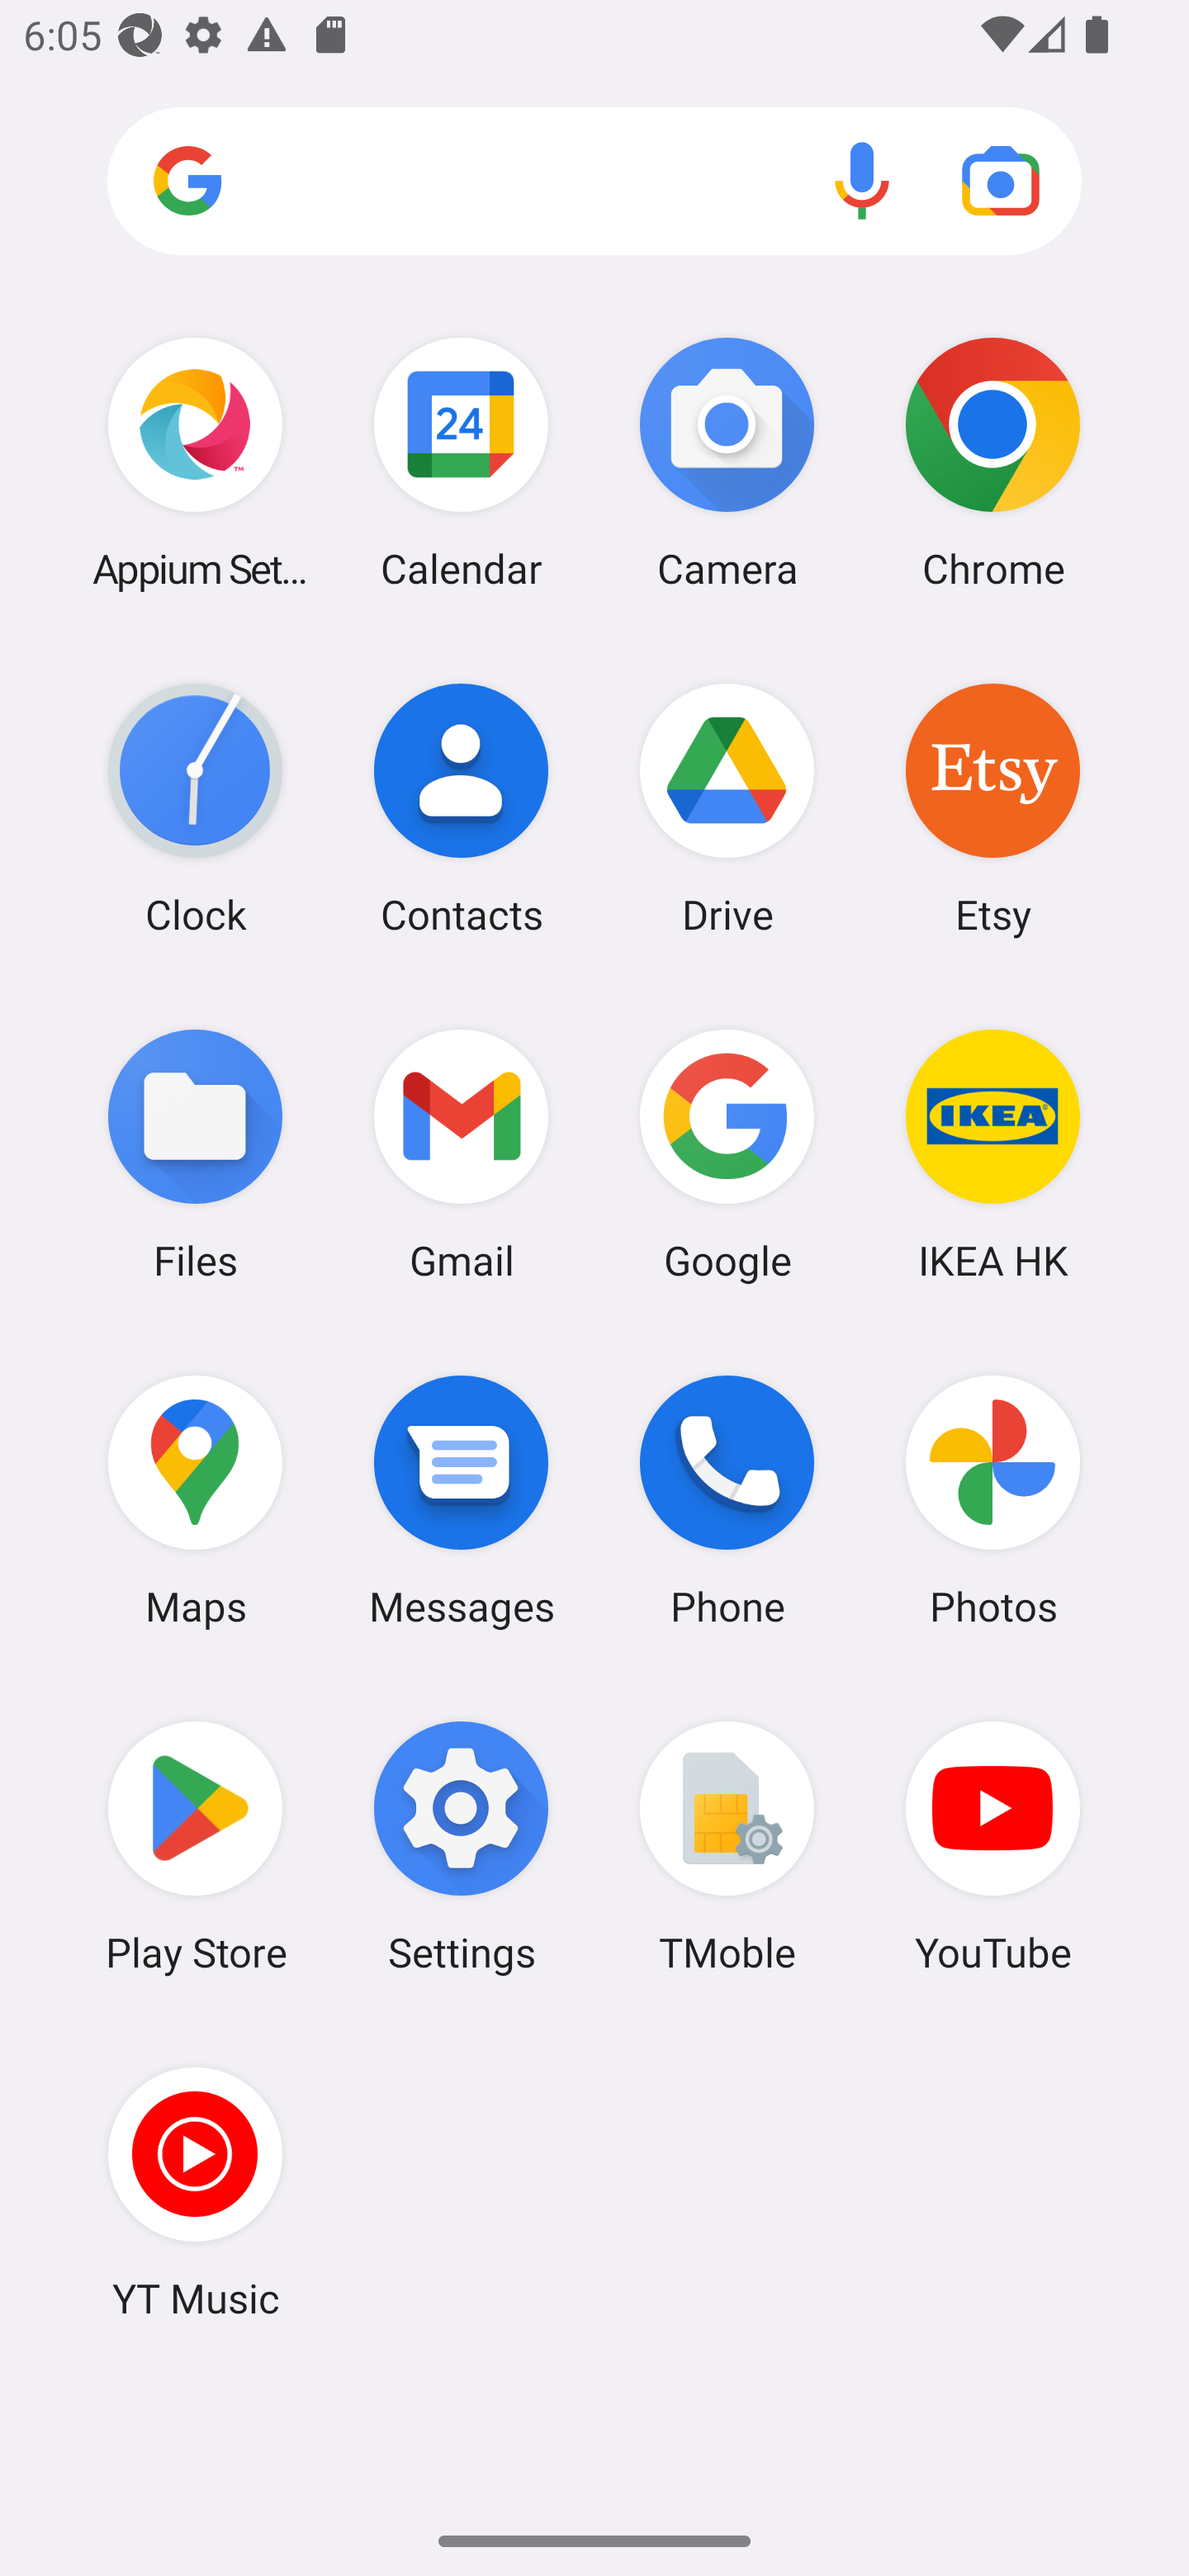 The image size is (1189, 2576). Describe the element at coordinates (1001, 180) in the screenshot. I see `Google Lens` at that location.